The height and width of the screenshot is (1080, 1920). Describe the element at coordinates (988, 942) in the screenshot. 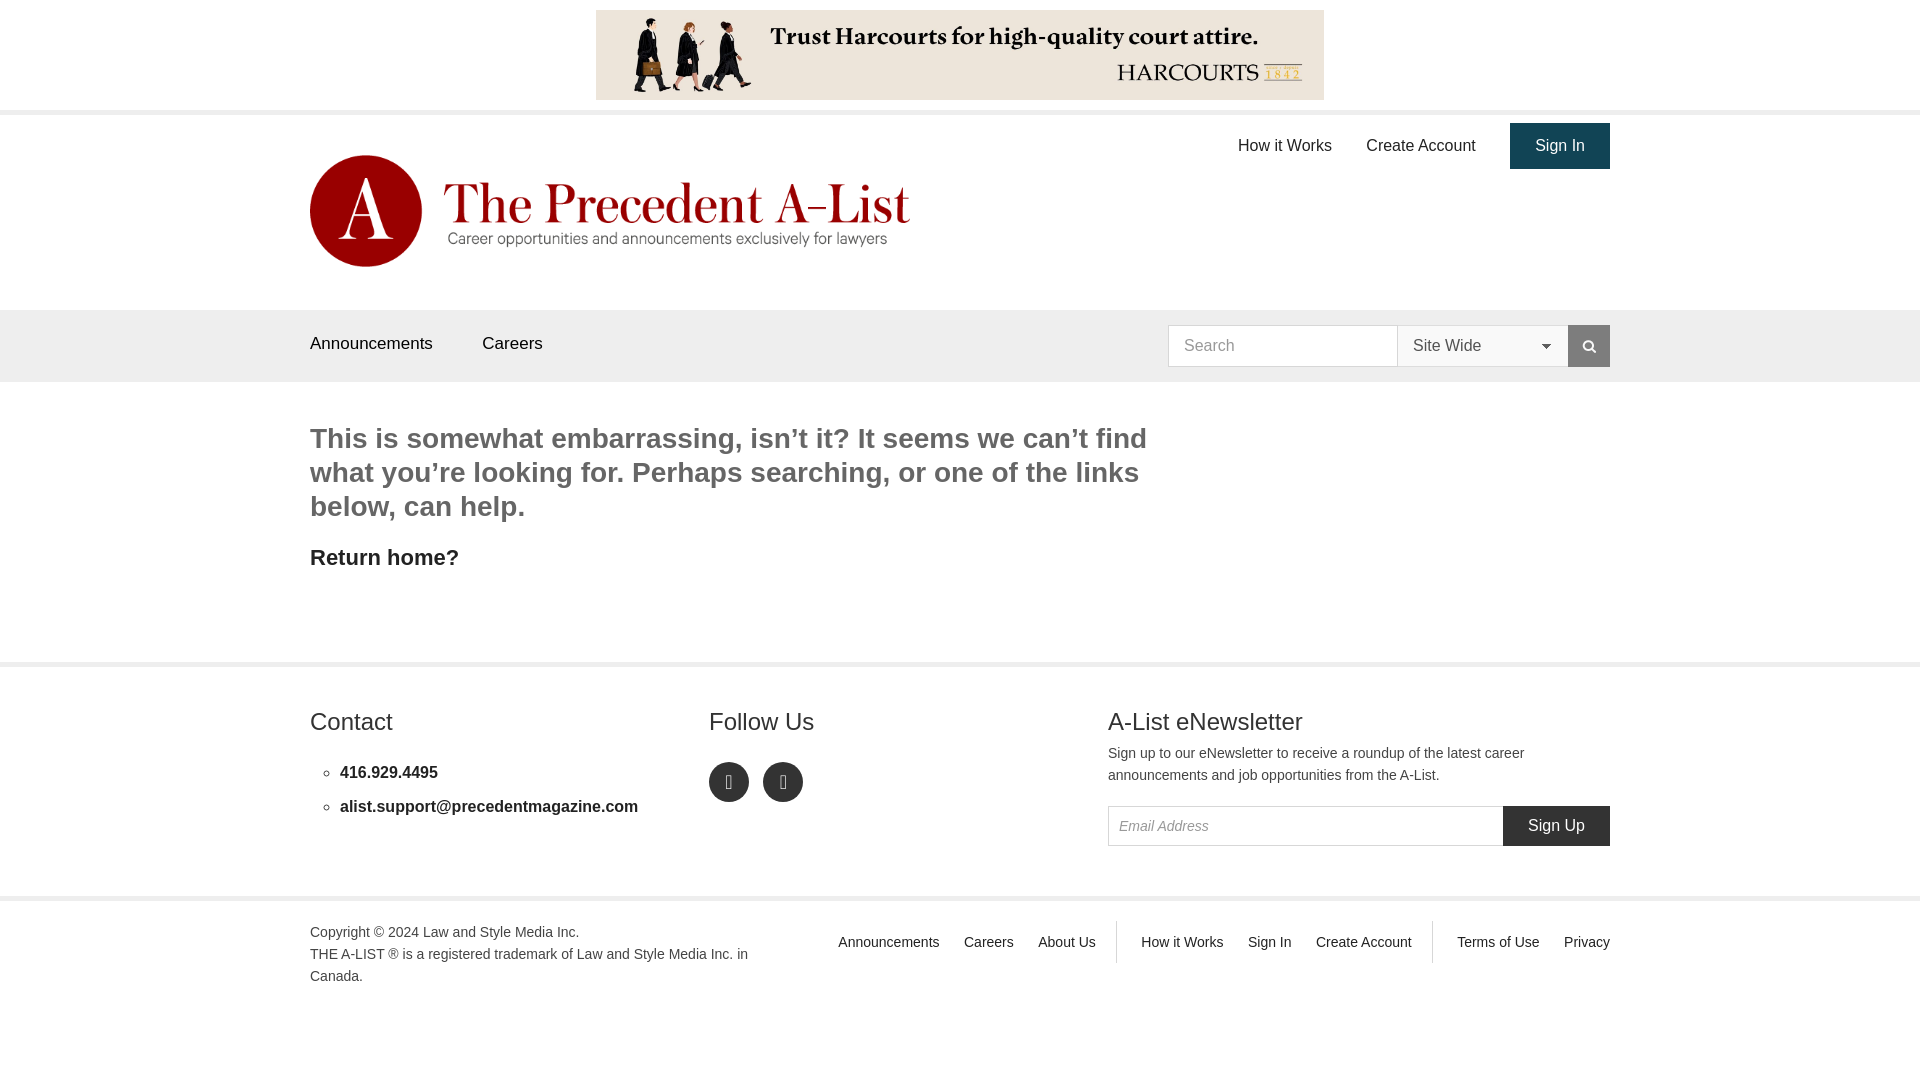

I see `Careers` at that location.